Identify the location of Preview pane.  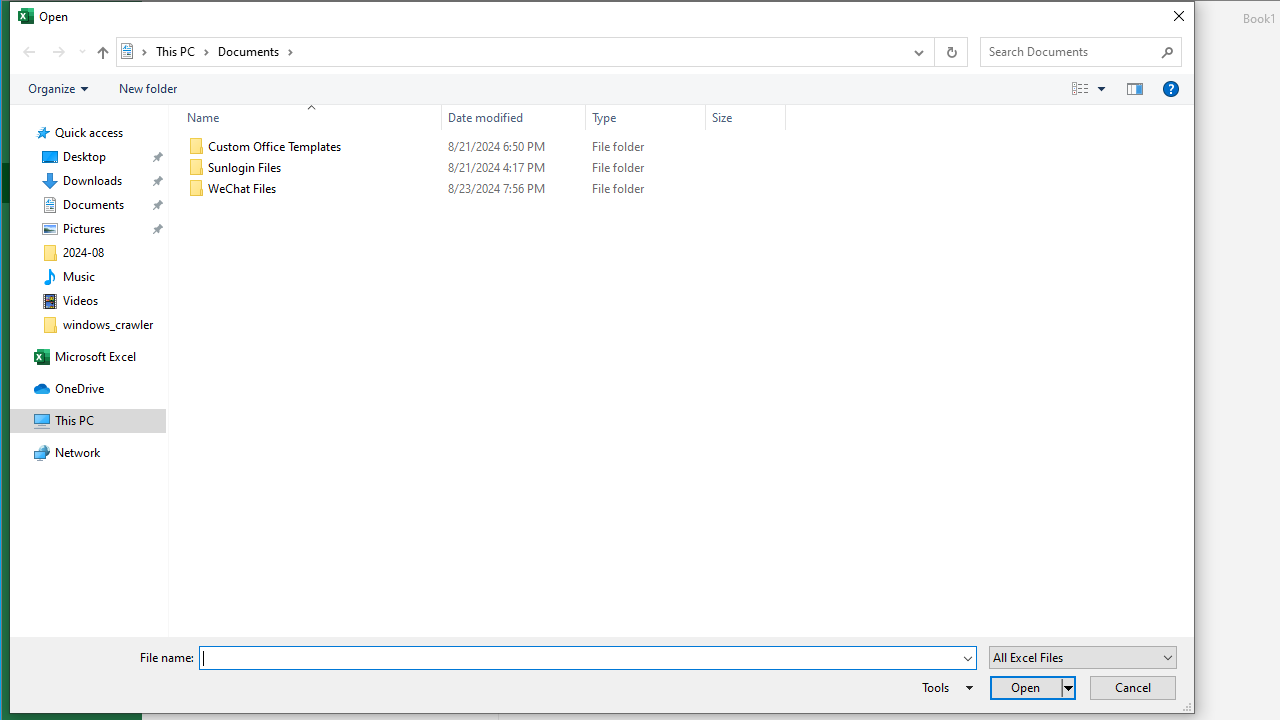
(1135, 89).